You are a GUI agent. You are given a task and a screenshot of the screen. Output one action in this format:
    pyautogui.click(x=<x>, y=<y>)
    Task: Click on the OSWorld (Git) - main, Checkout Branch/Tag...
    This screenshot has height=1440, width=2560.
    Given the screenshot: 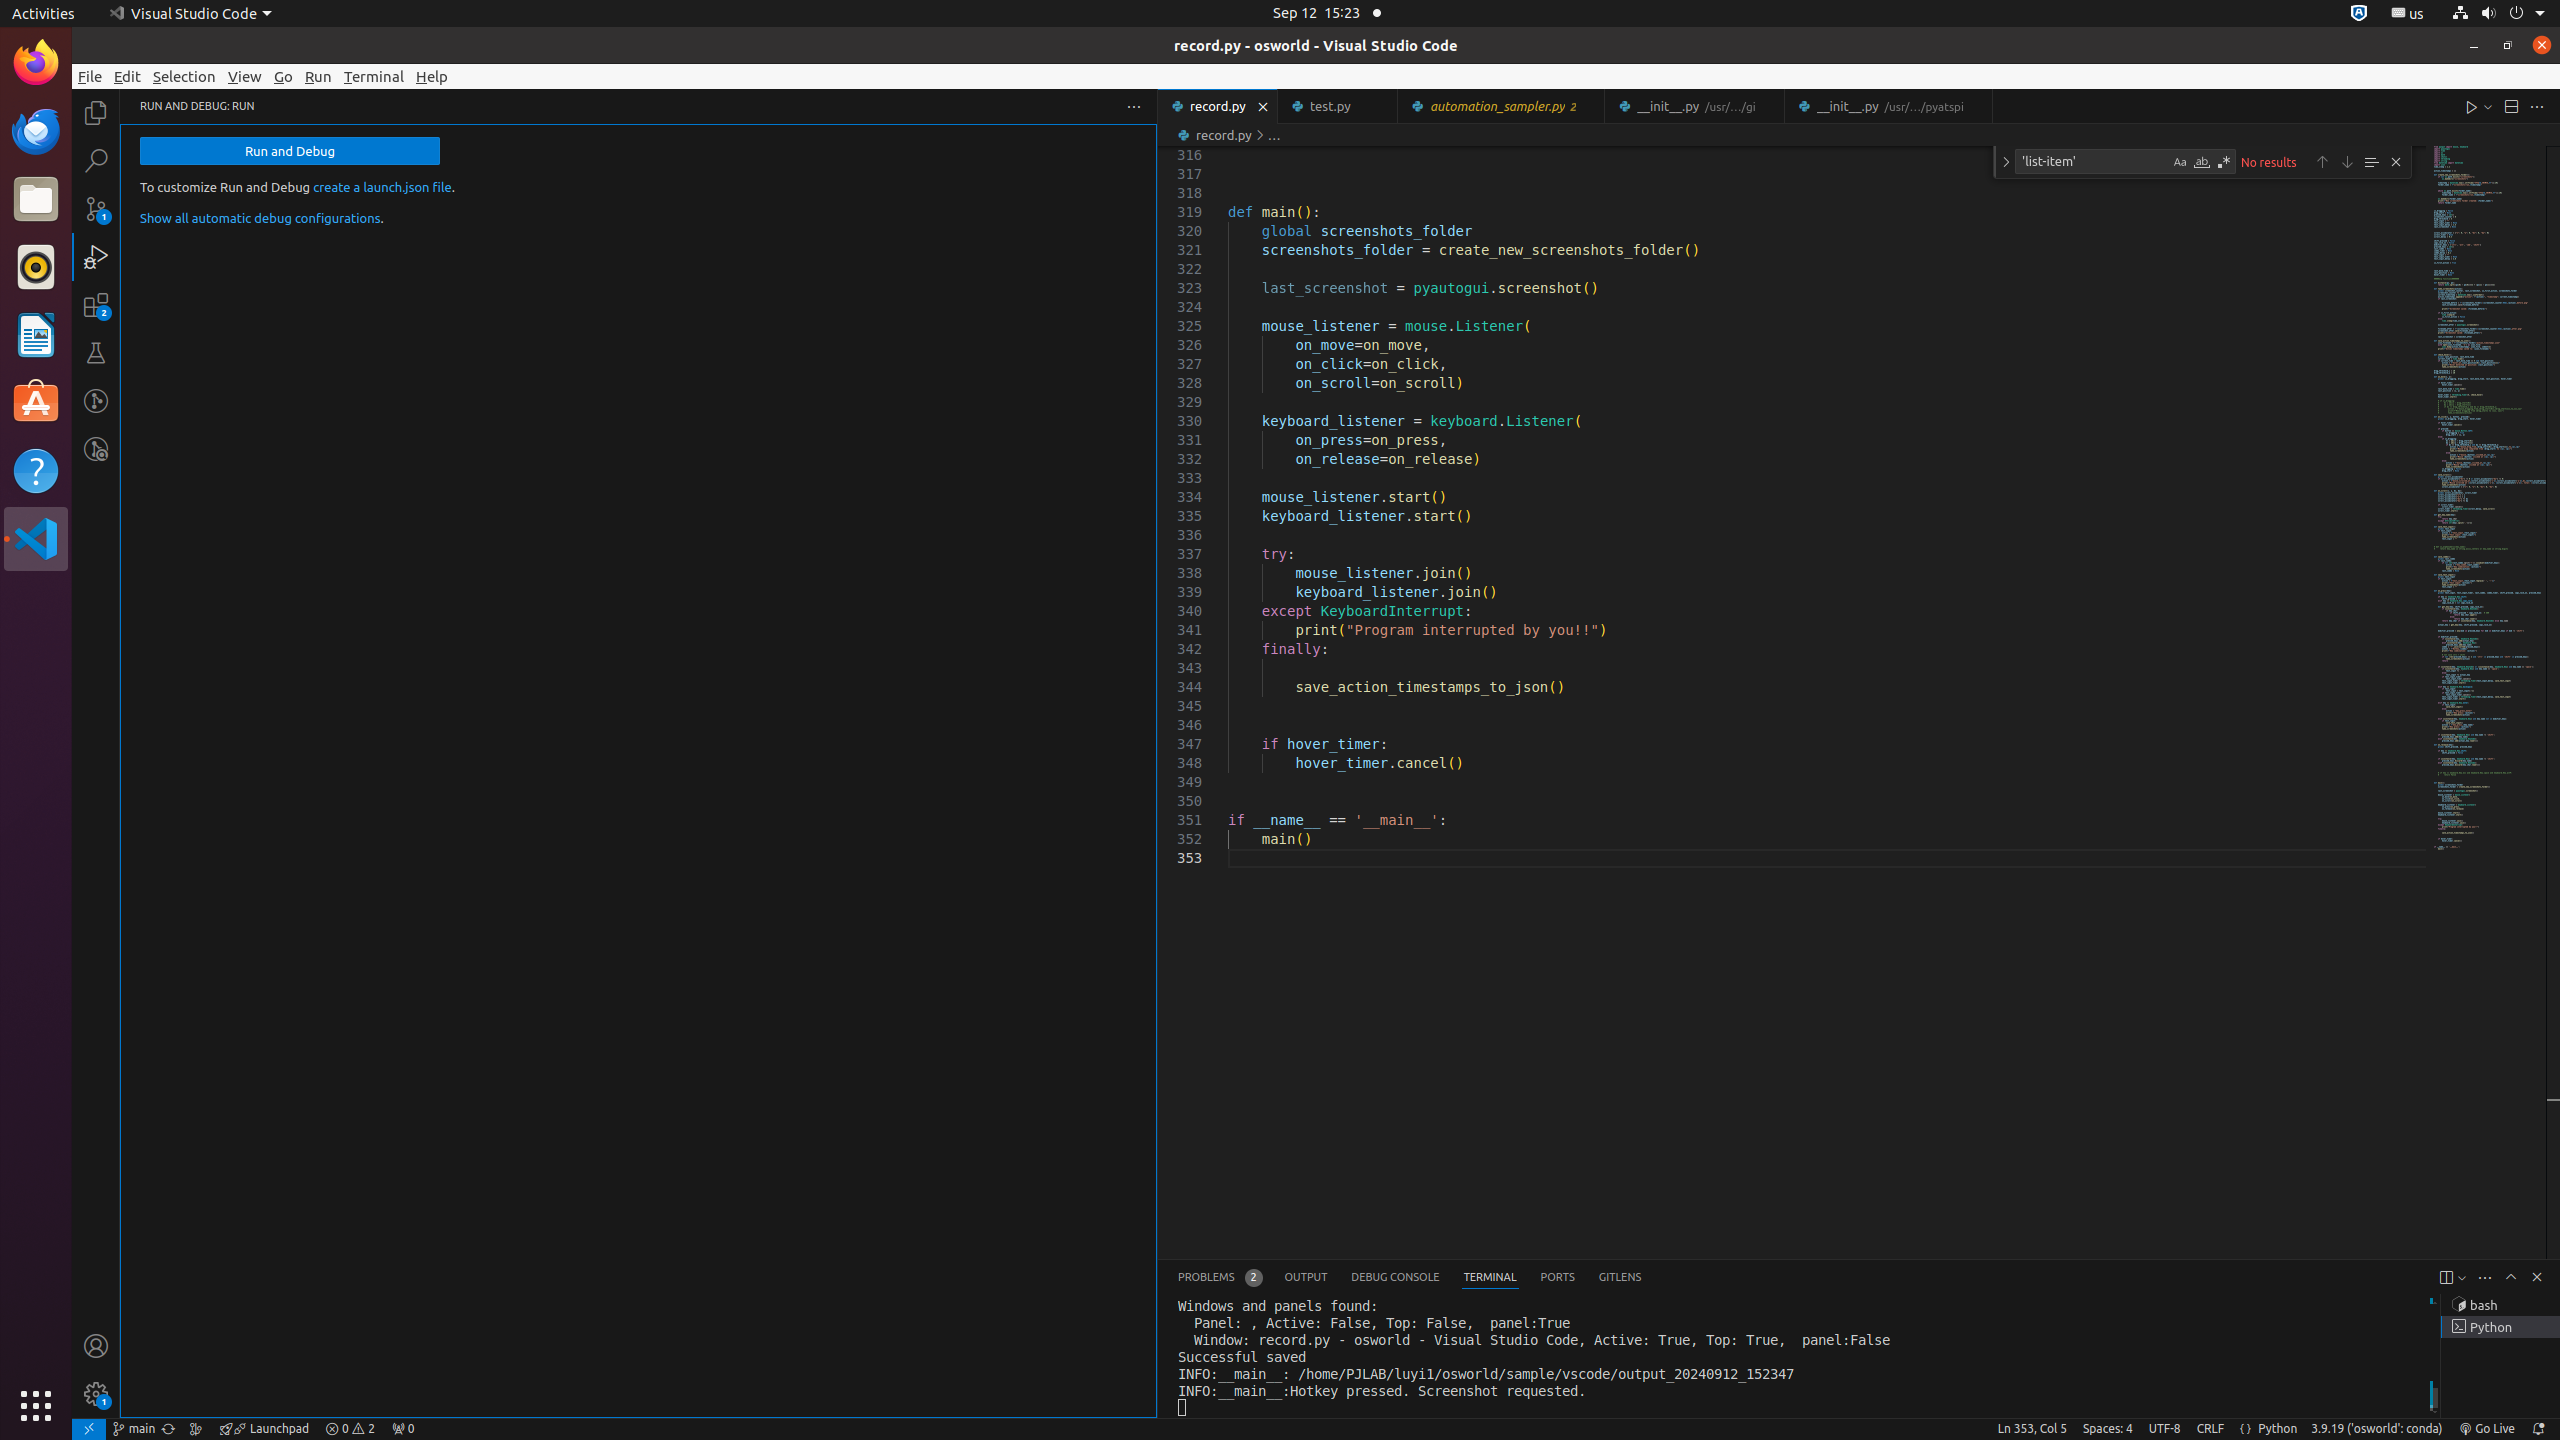 What is the action you would take?
    pyautogui.click(x=134, y=1429)
    